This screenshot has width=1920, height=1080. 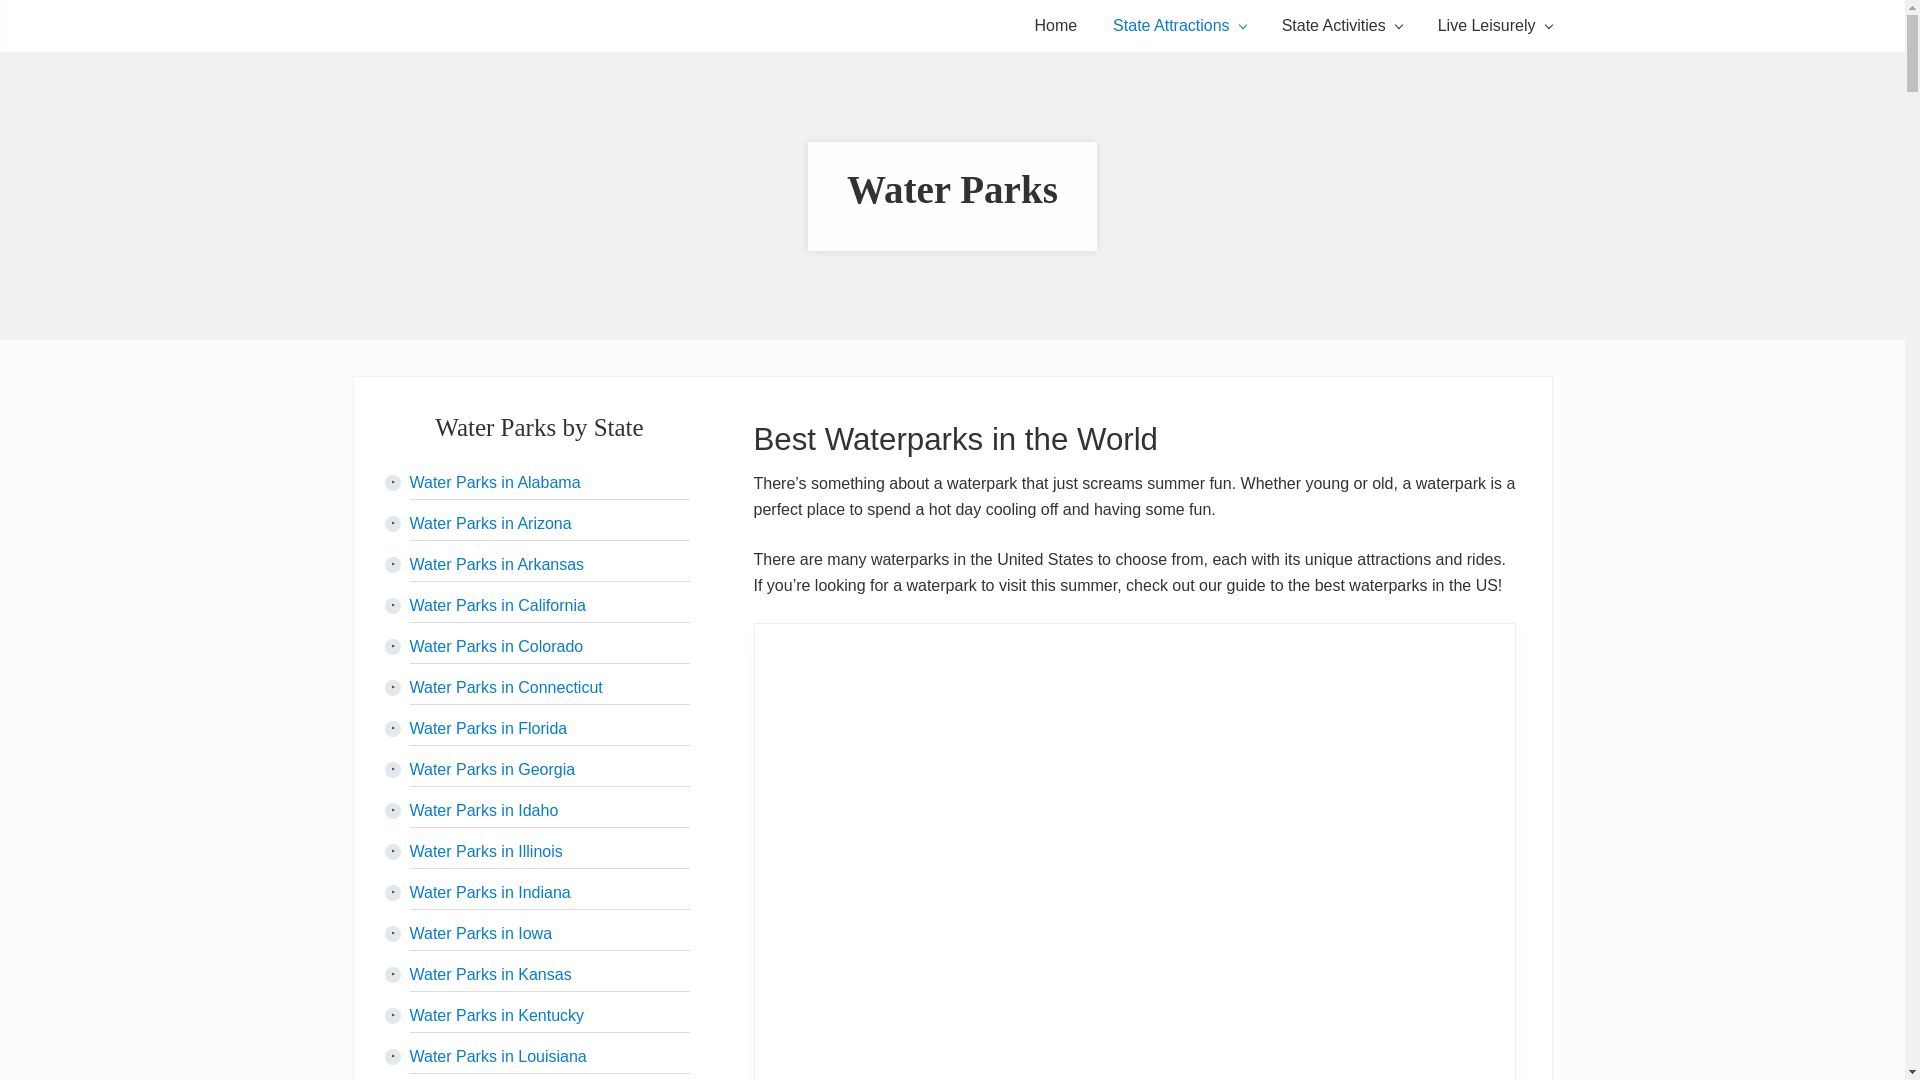 What do you see at coordinates (1342, 25) in the screenshot?
I see `State Activities` at bounding box center [1342, 25].